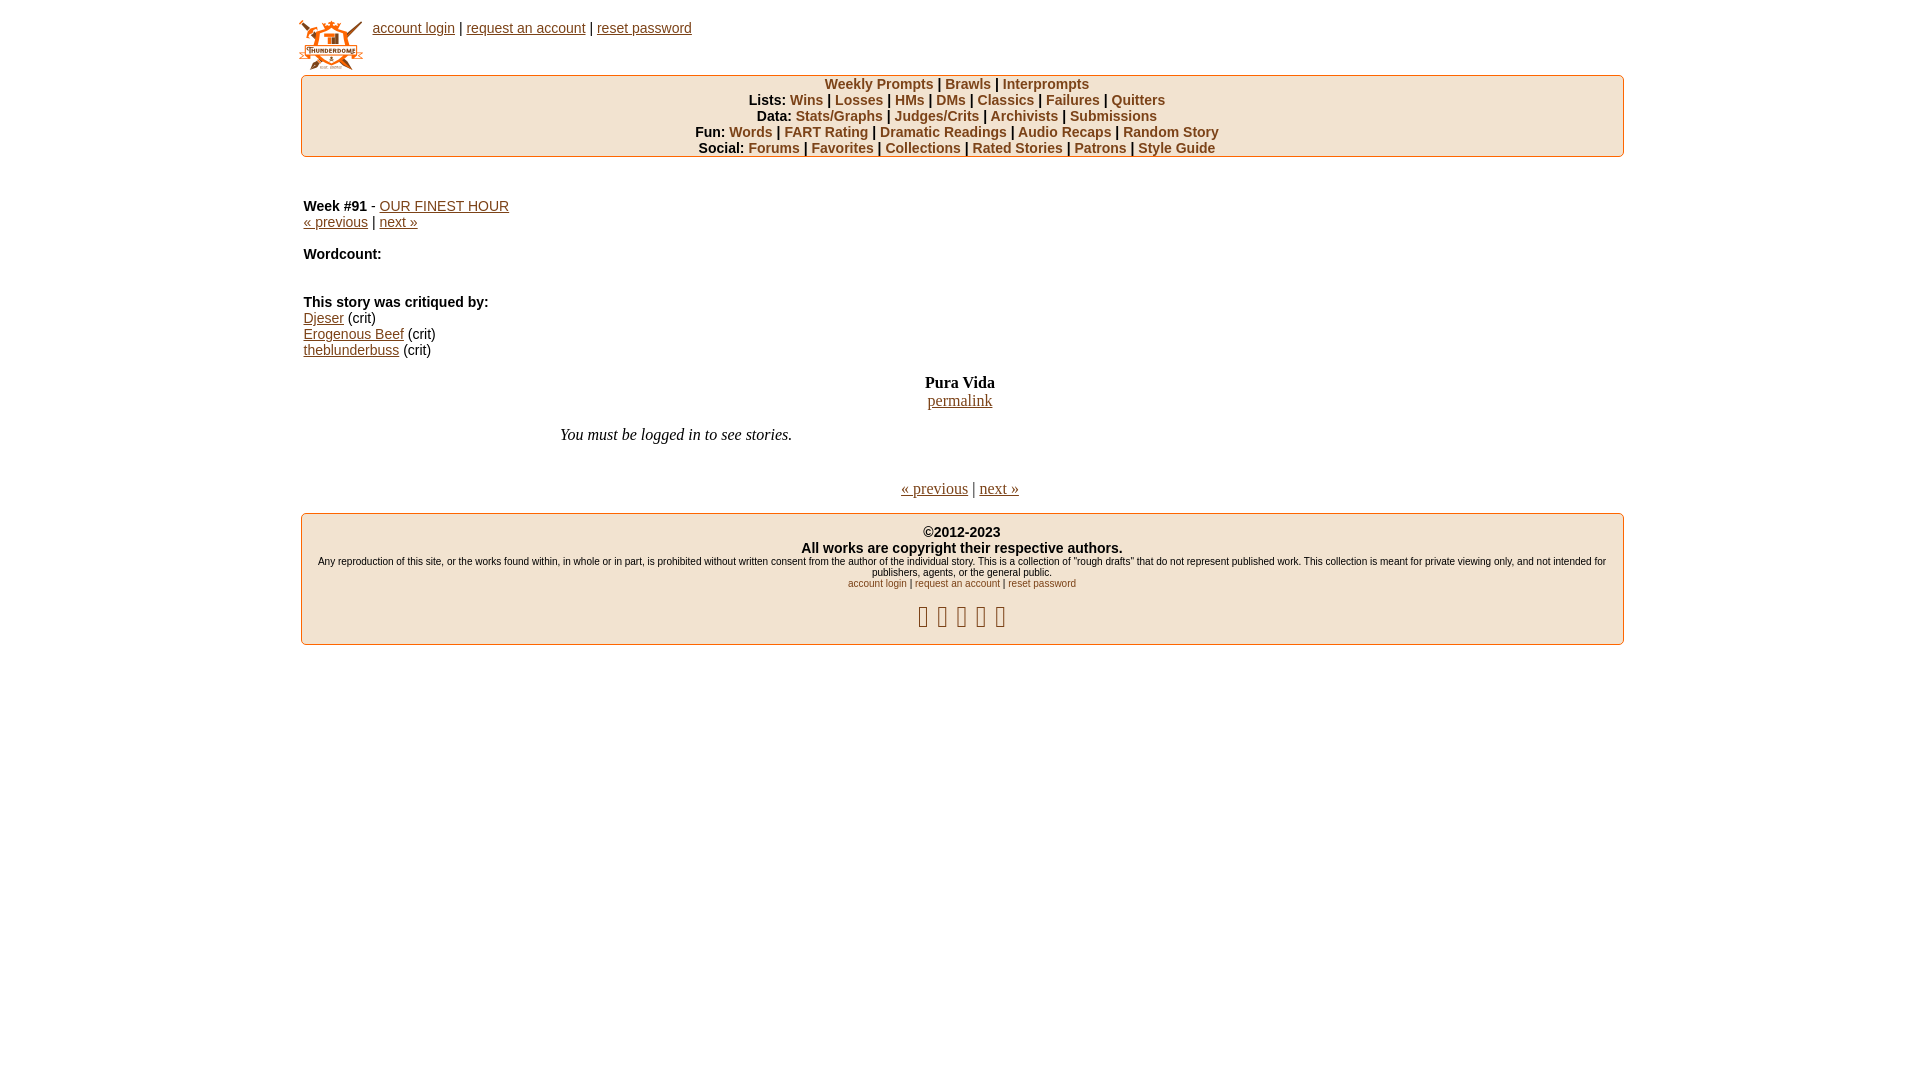 The height and width of the screenshot is (1080, 1920). What do you see at coordinates (1171, 132) in the screenshot?
I see `Random Story` at bounding box center [1171, 132].